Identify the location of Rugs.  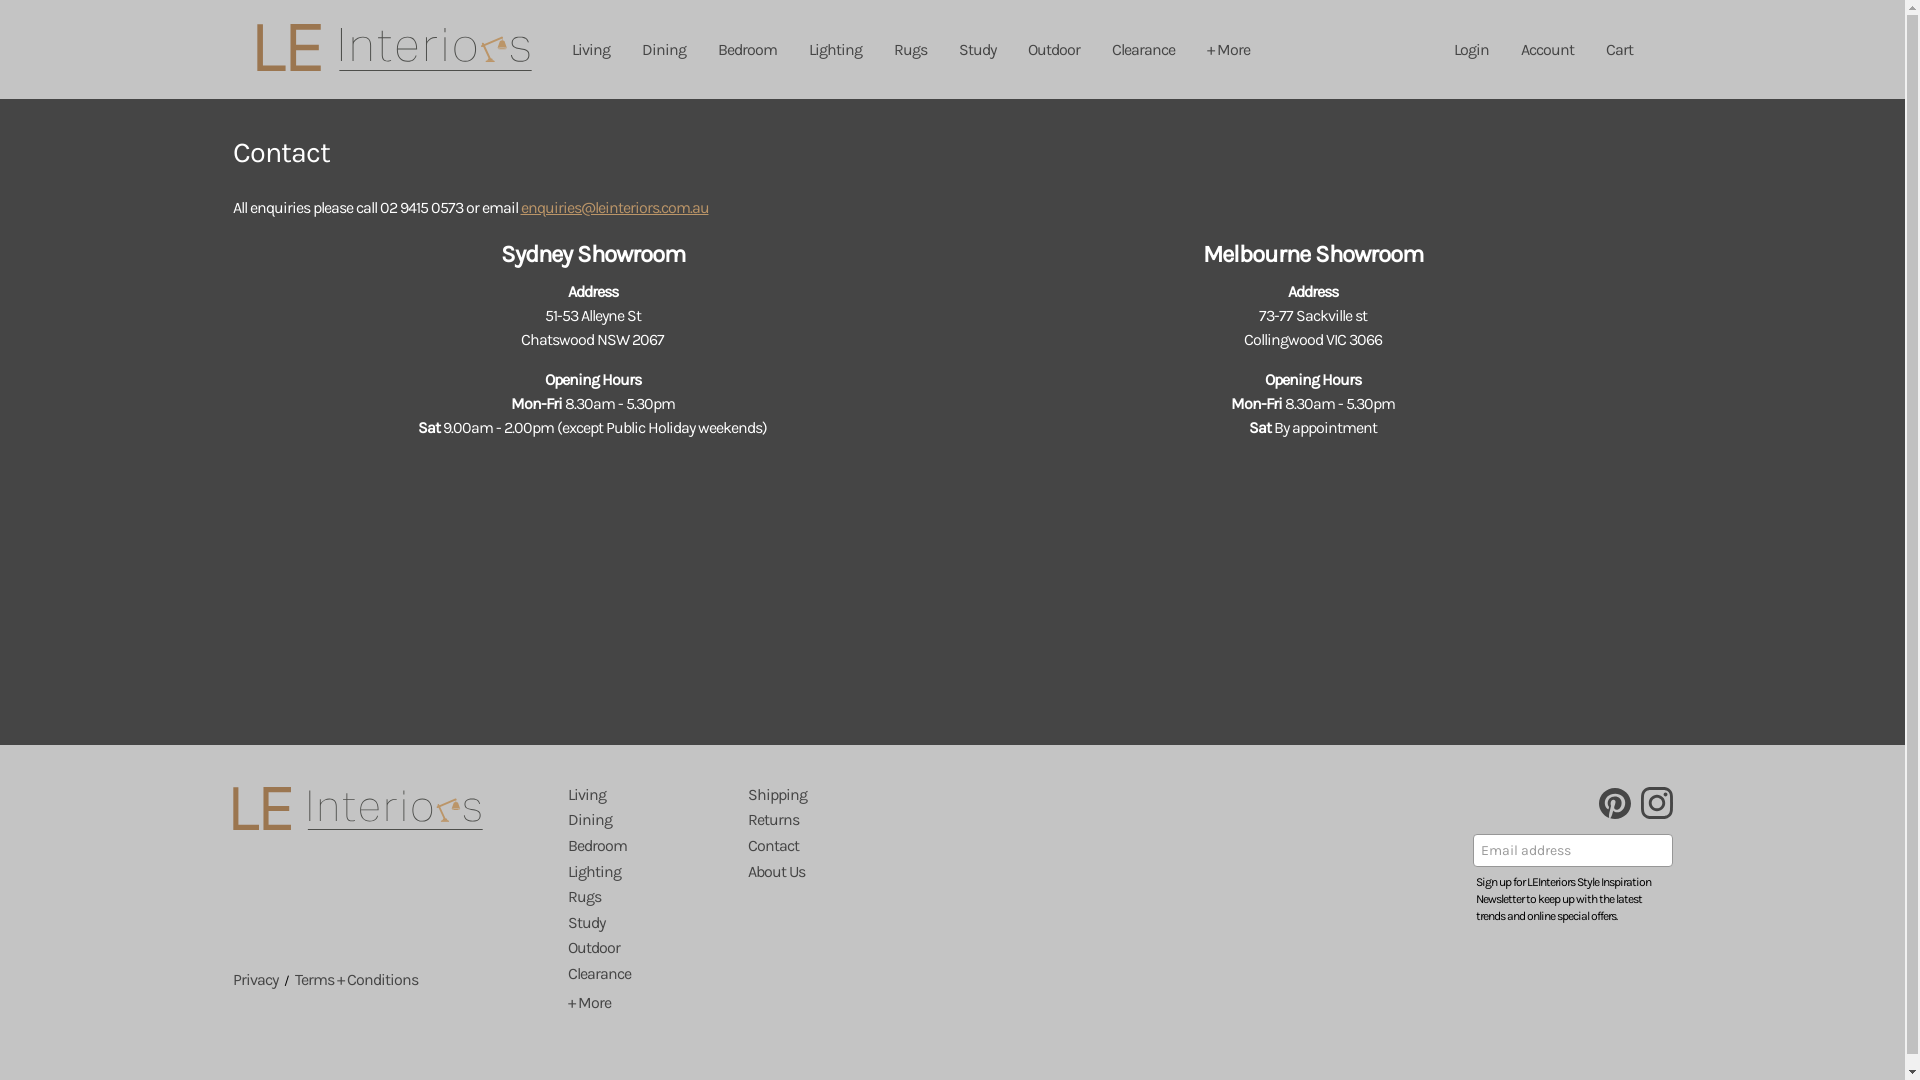
(910, 50).